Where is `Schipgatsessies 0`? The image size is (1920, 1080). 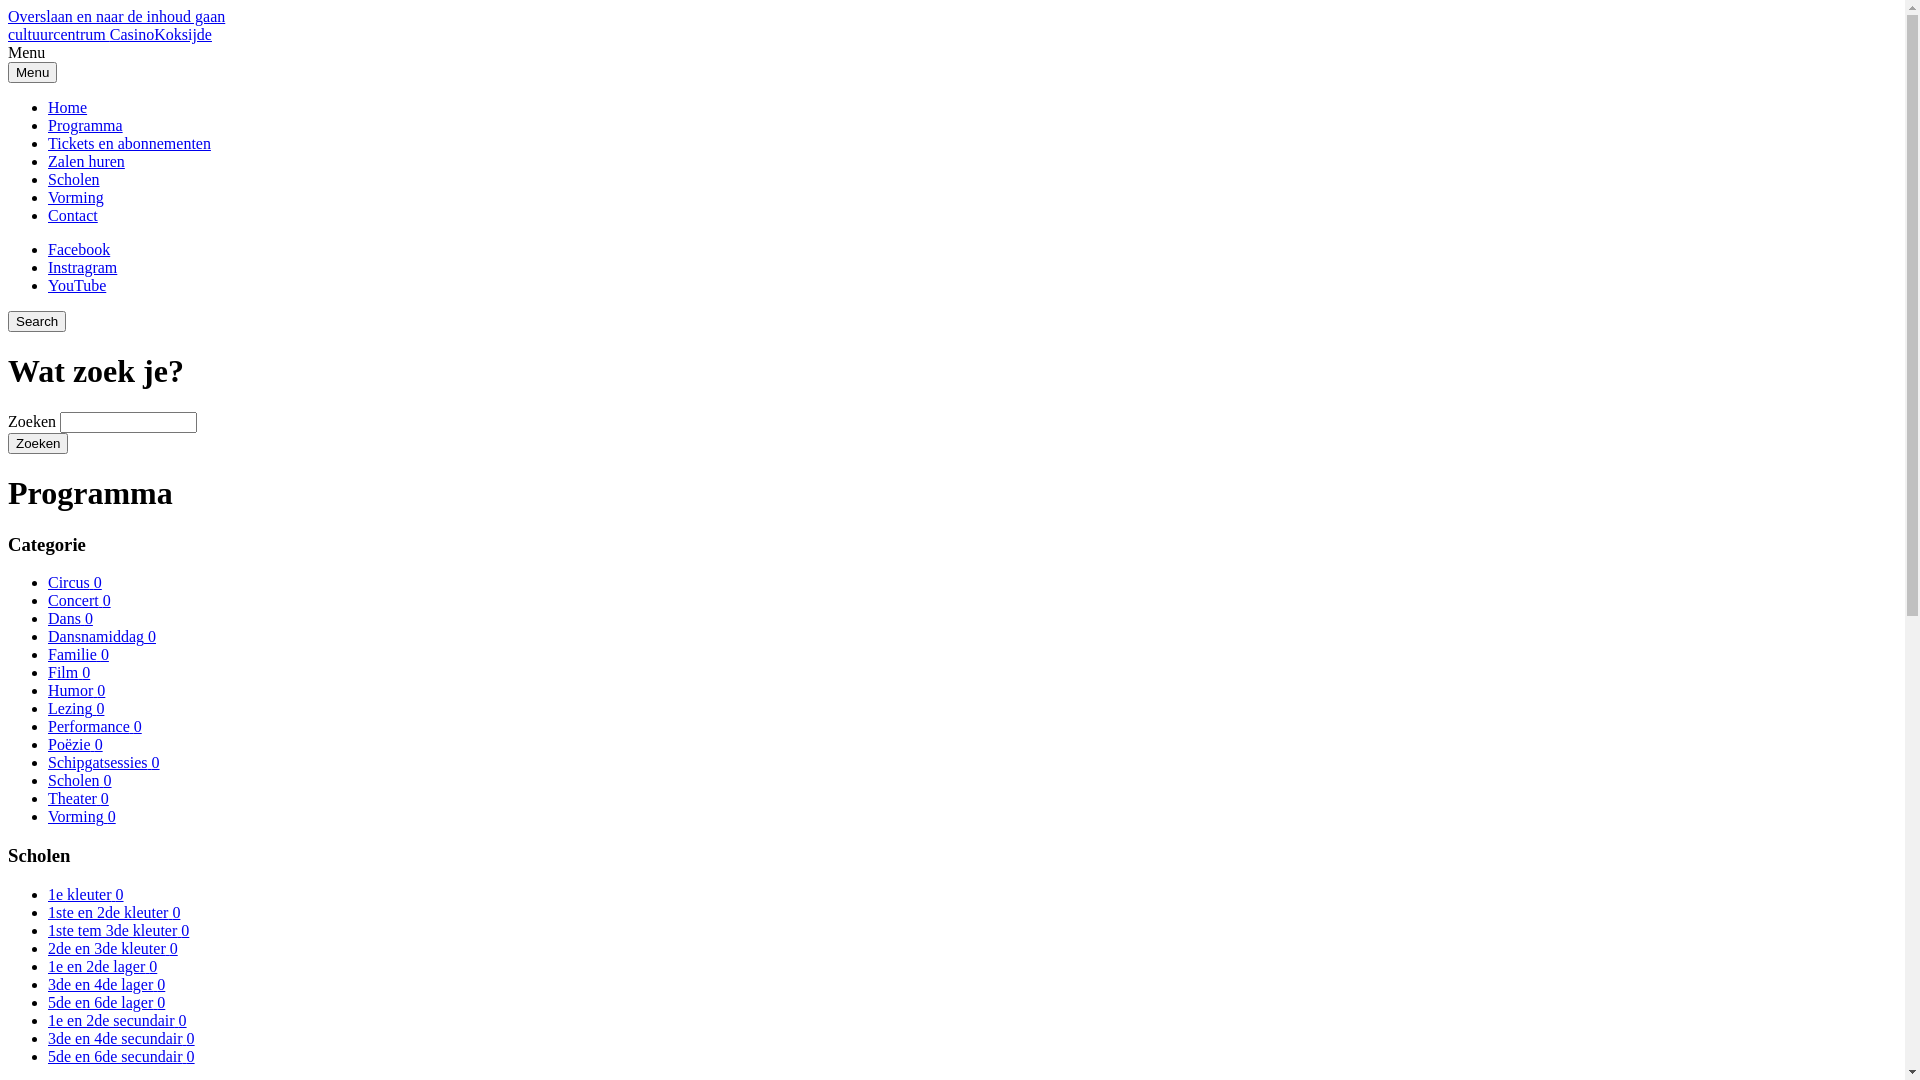
Schipgatsessies 0 is located at coordinates (104, 762).